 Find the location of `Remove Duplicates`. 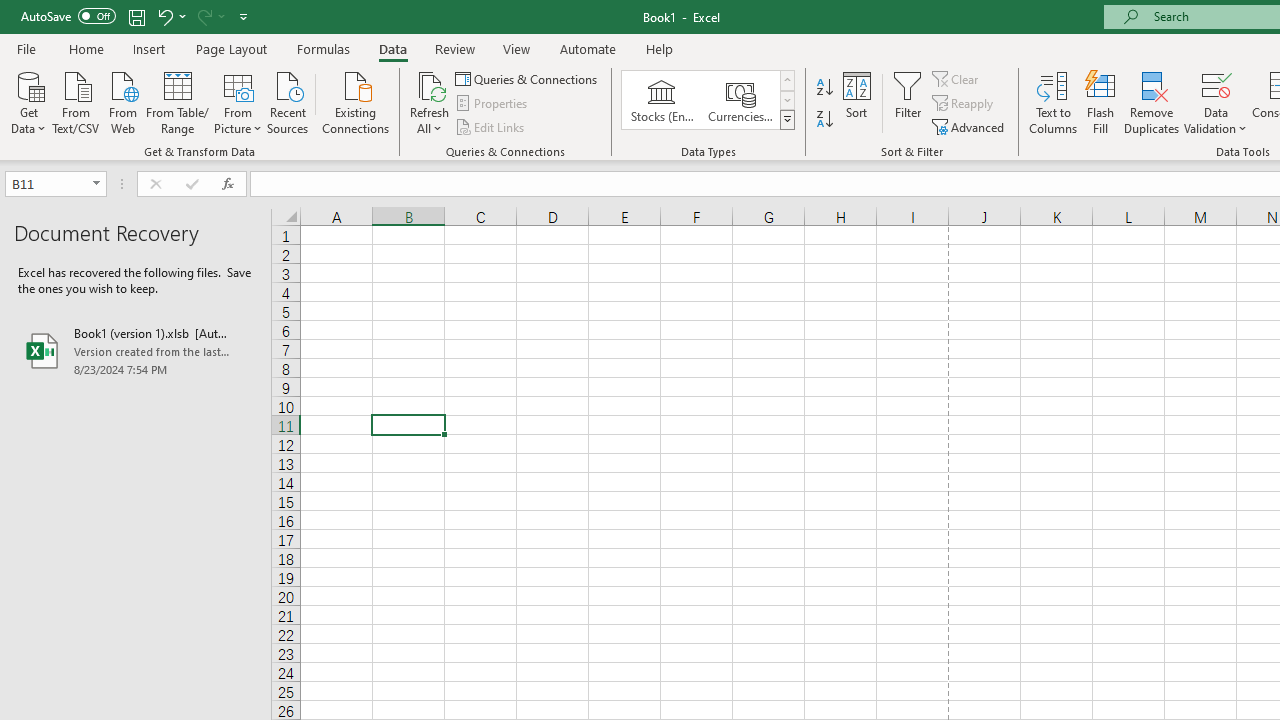

Remove Duplicates is located at coordinates (1152, 102).